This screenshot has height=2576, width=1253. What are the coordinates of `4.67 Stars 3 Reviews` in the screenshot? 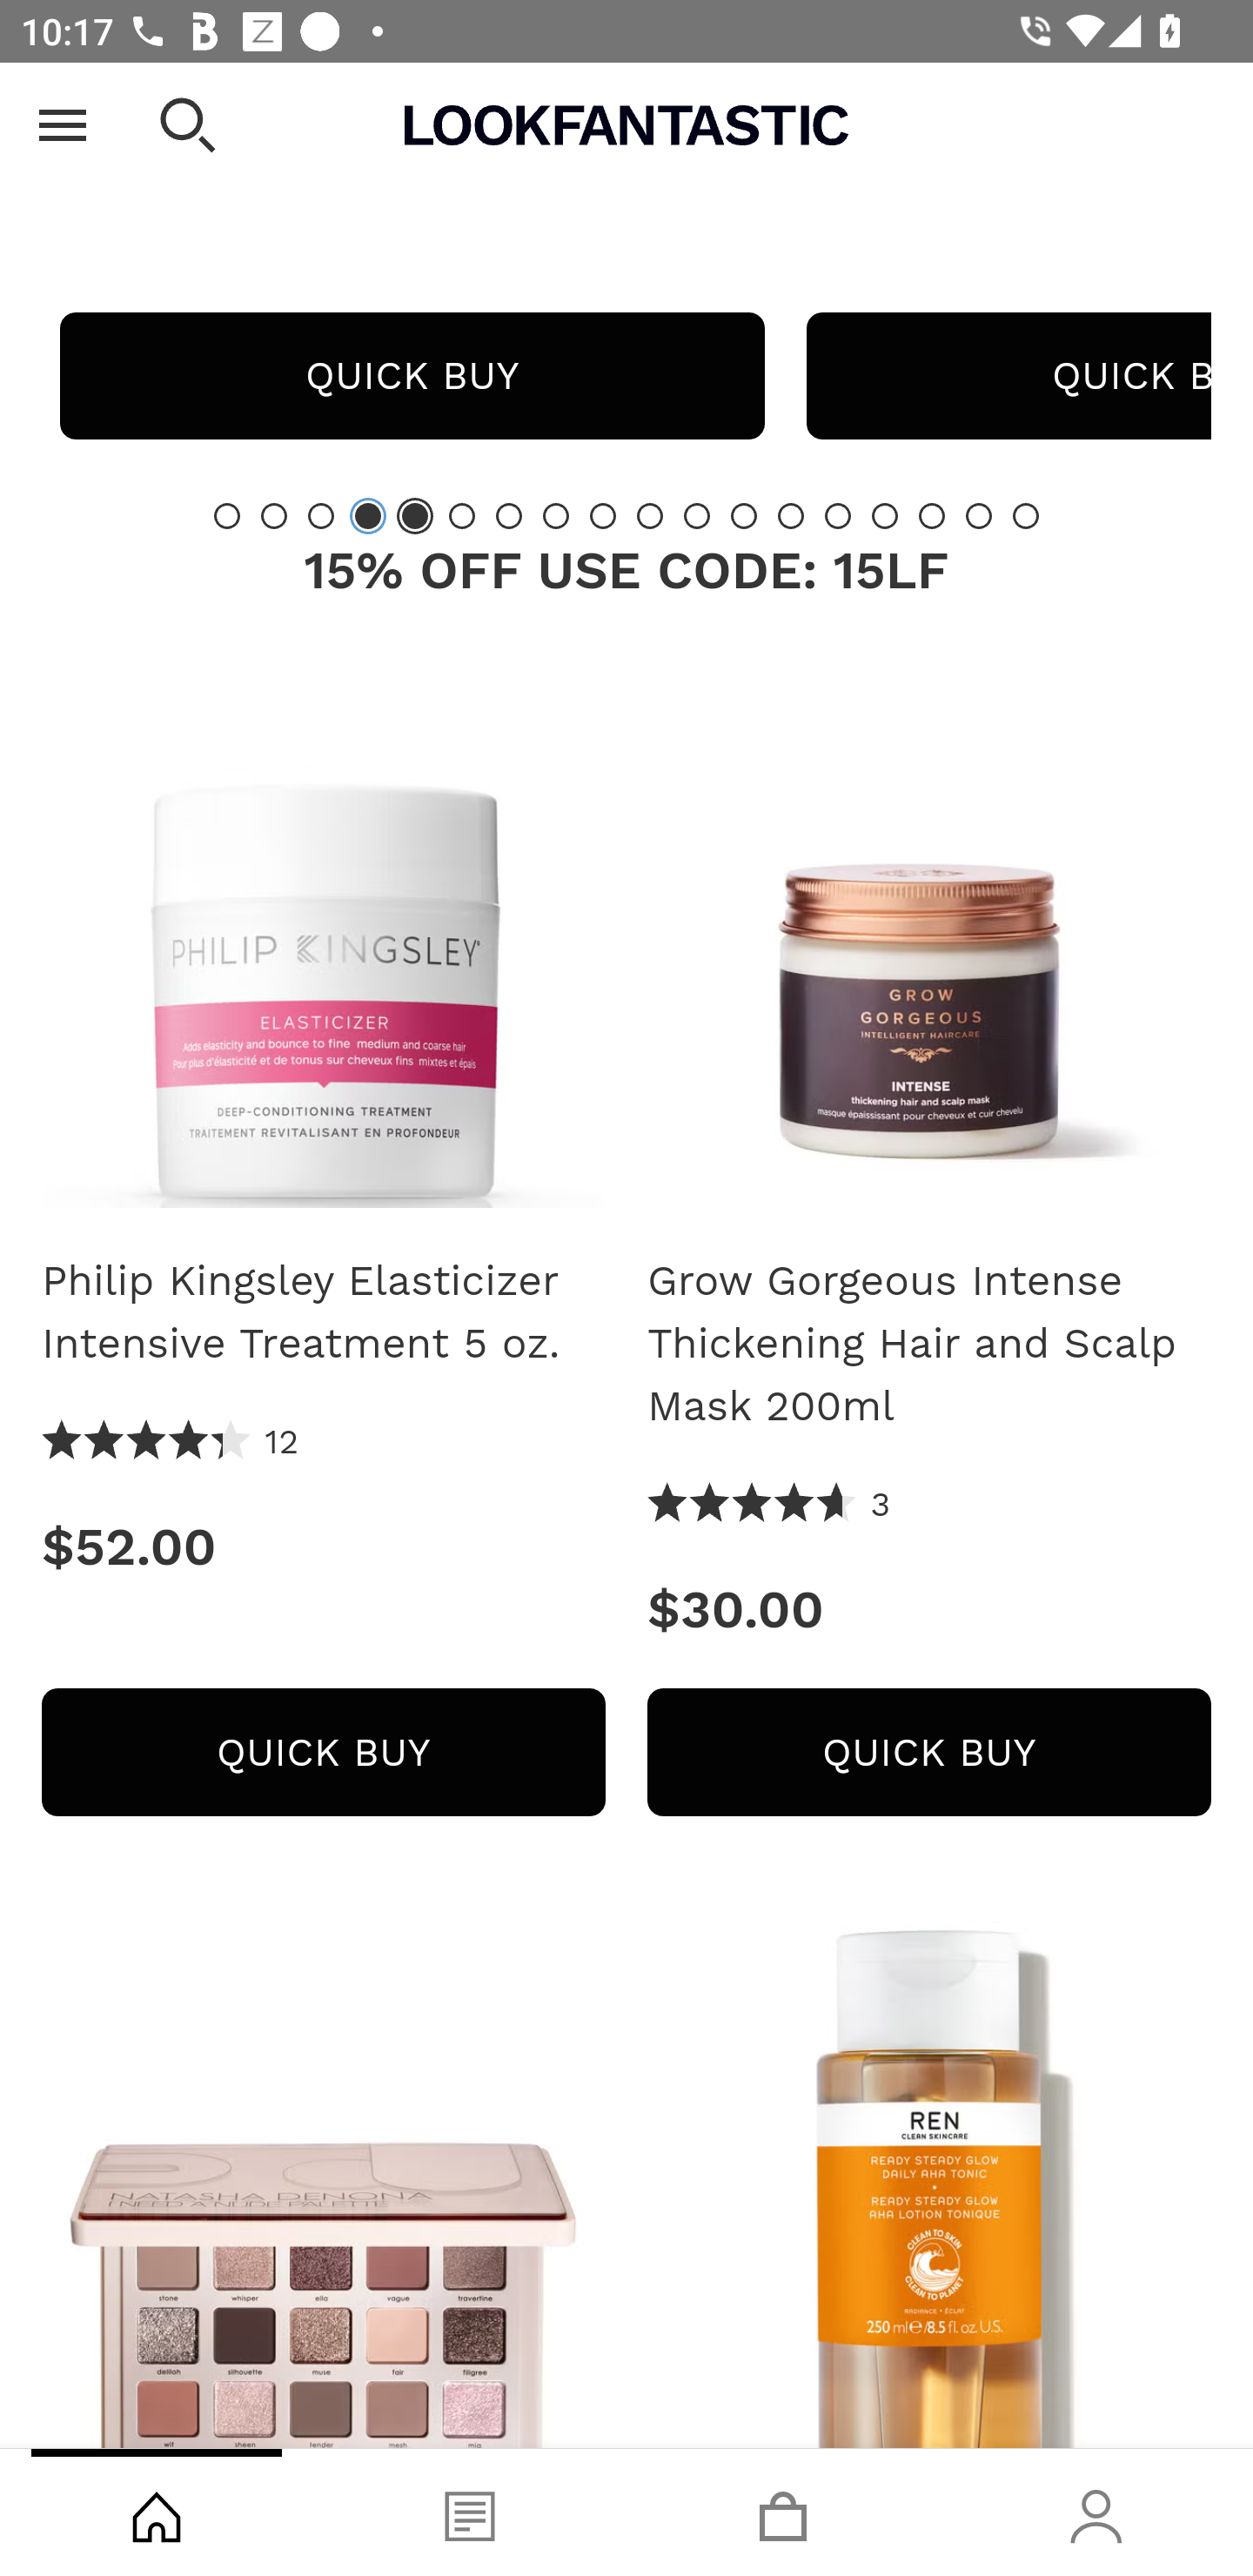 It's located at (769, 1506).